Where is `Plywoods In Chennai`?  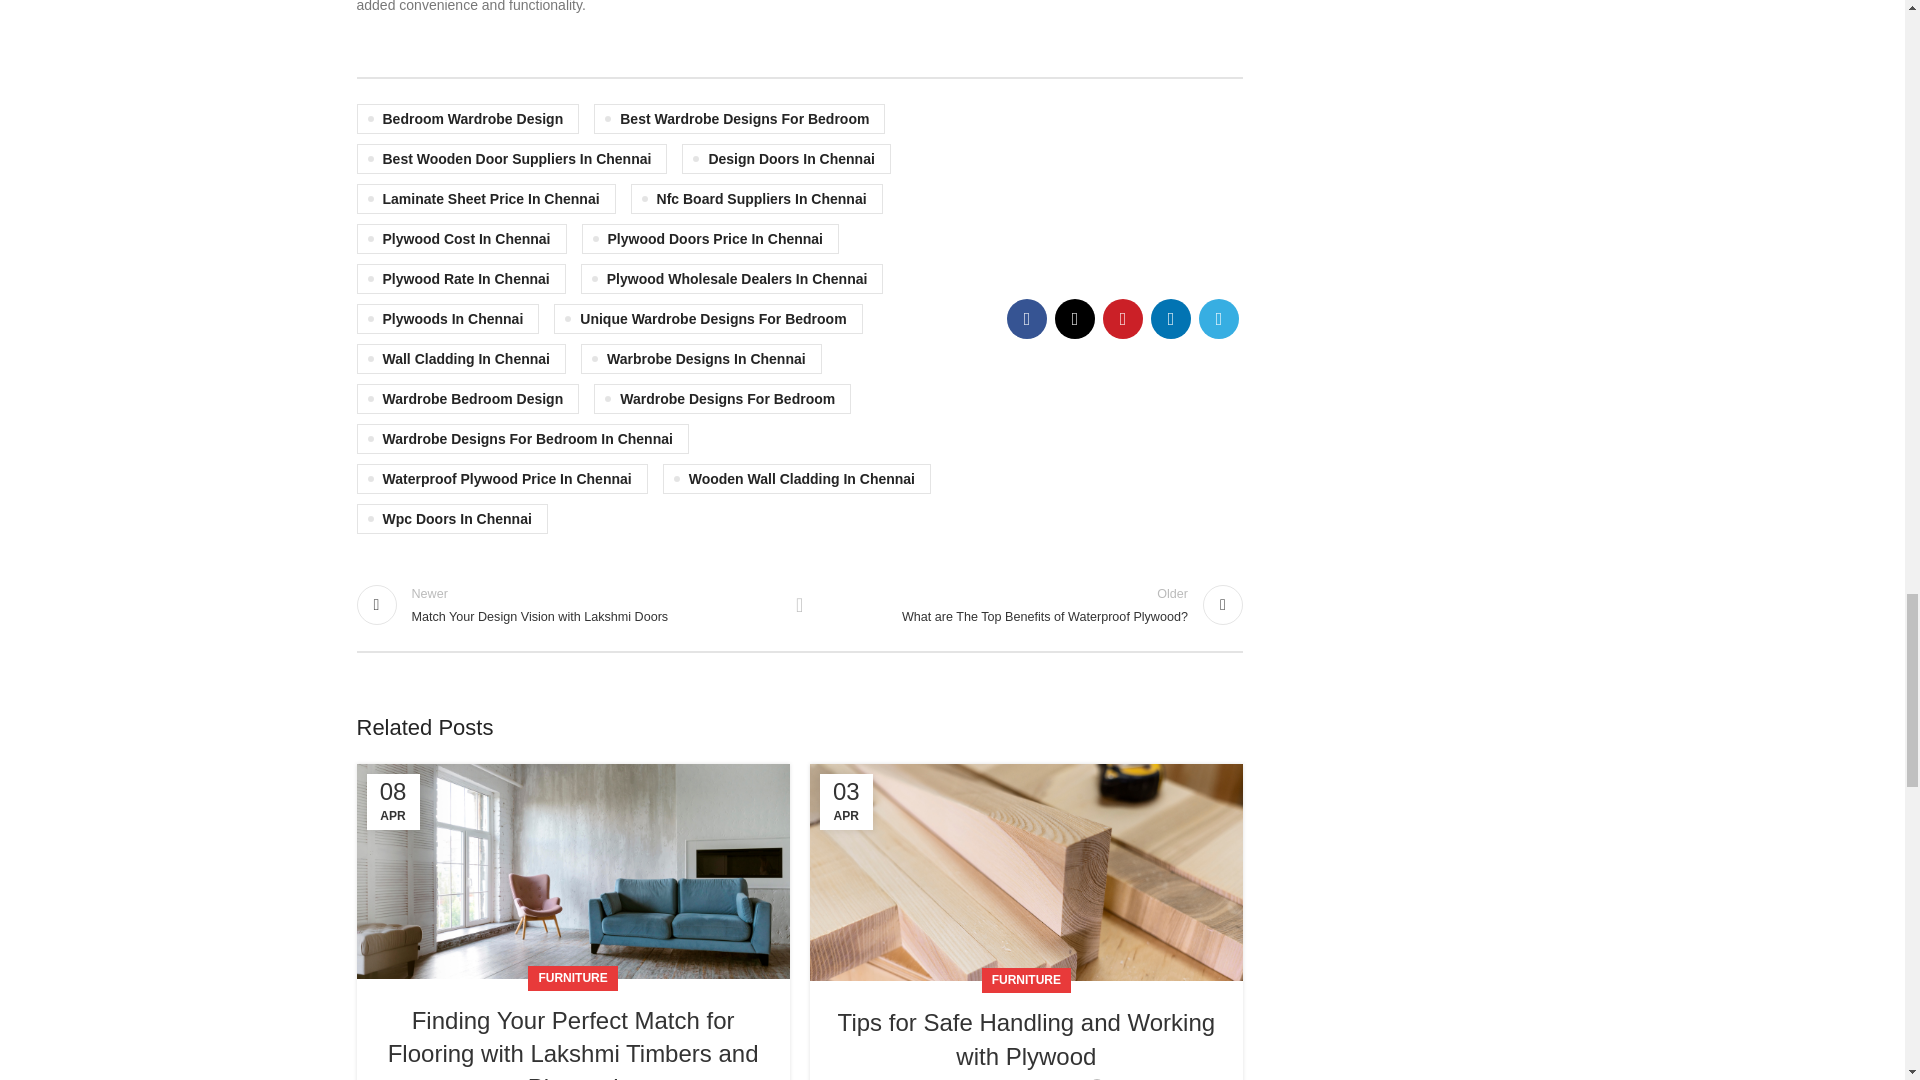
Plywoods In Chennai is located at coordinates (447, 318).